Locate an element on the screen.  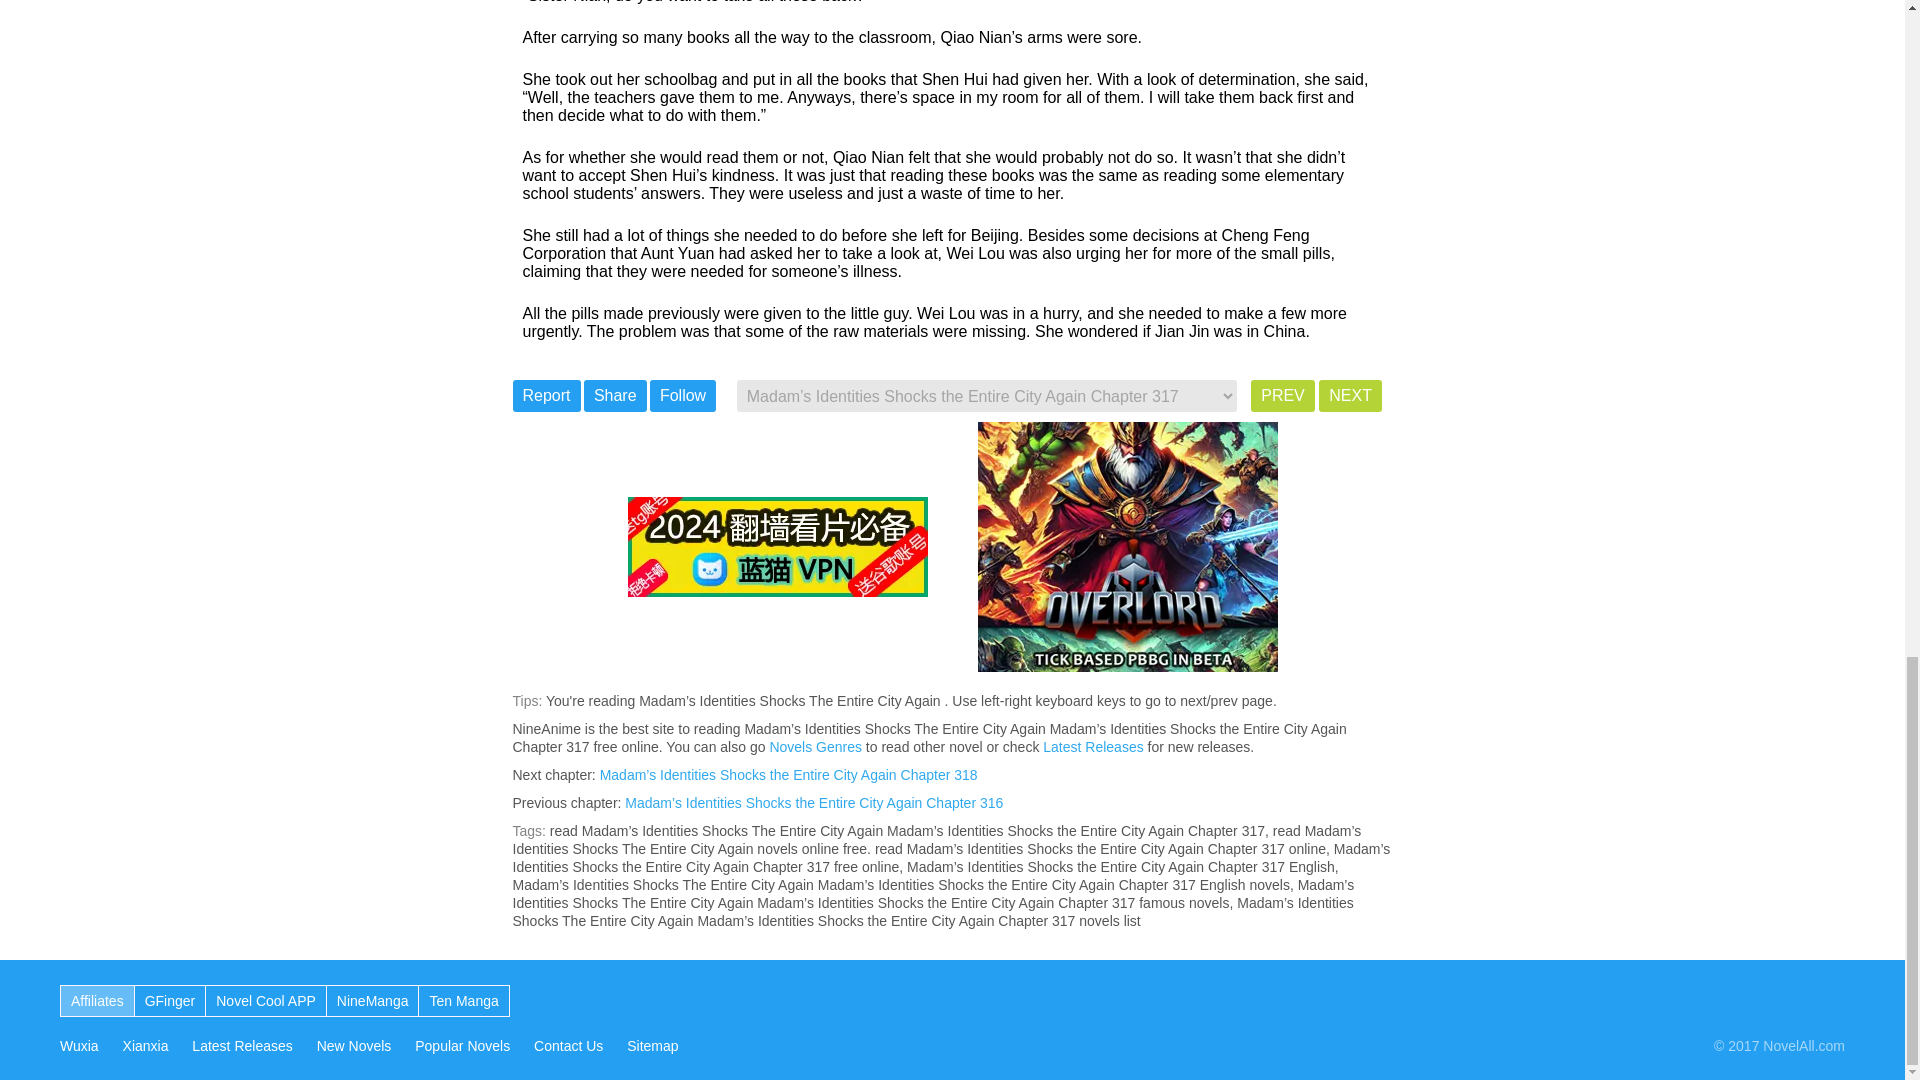
GFinger is located at coordinates (170, 1000).